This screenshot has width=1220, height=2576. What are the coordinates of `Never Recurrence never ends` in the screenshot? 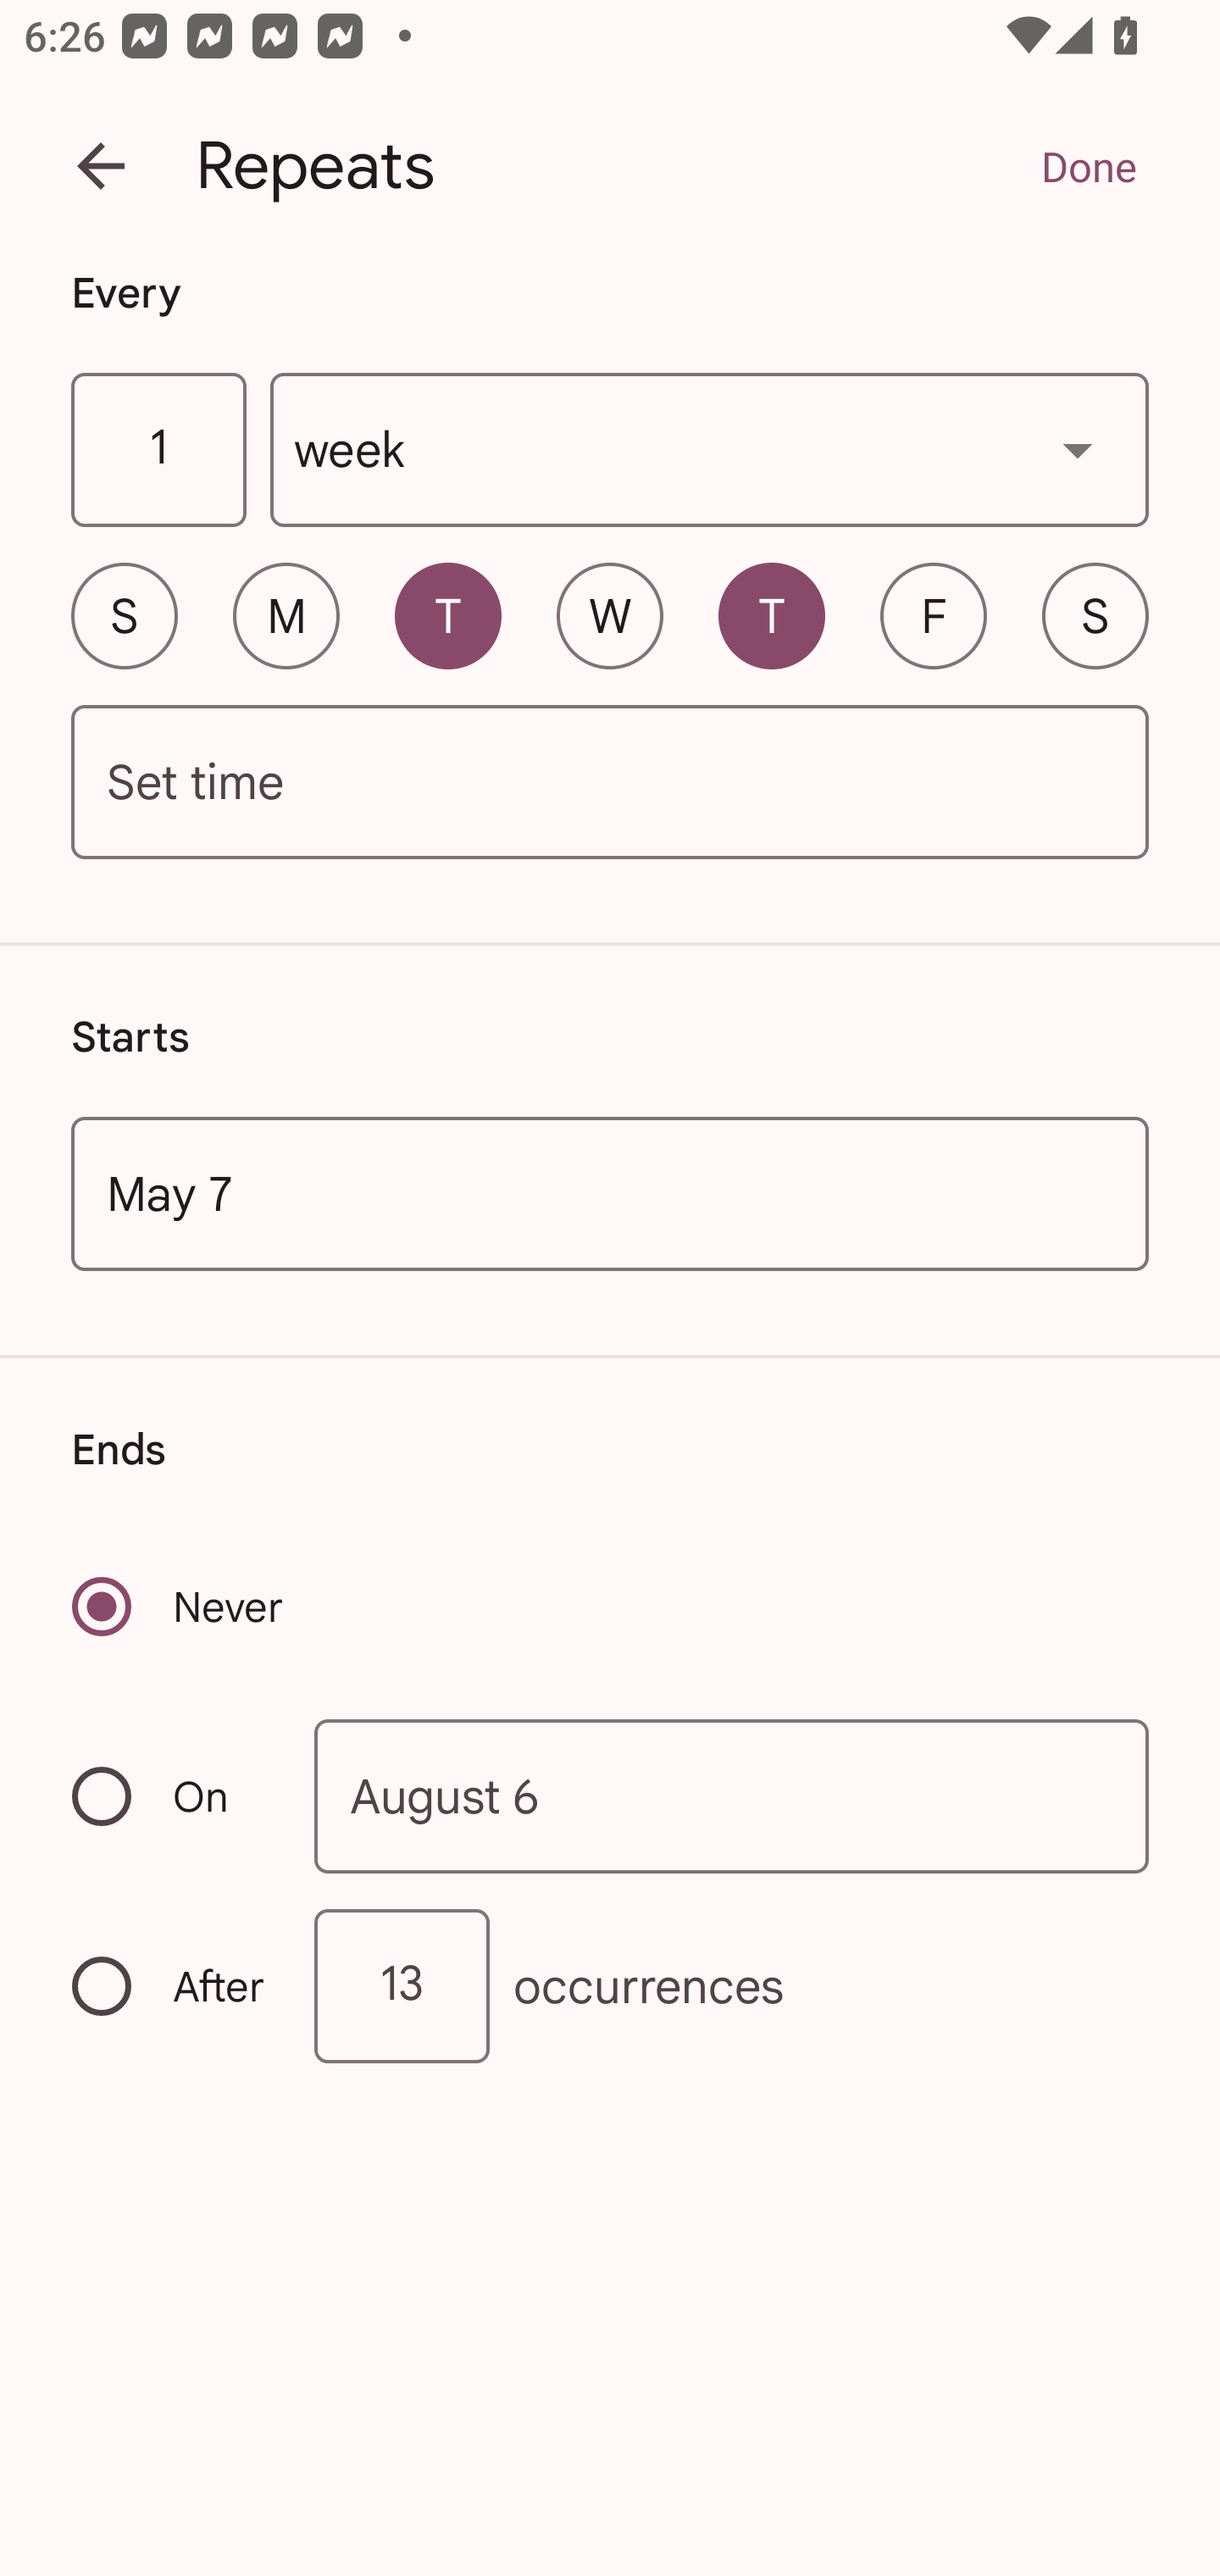 It's located at (180, 1607).